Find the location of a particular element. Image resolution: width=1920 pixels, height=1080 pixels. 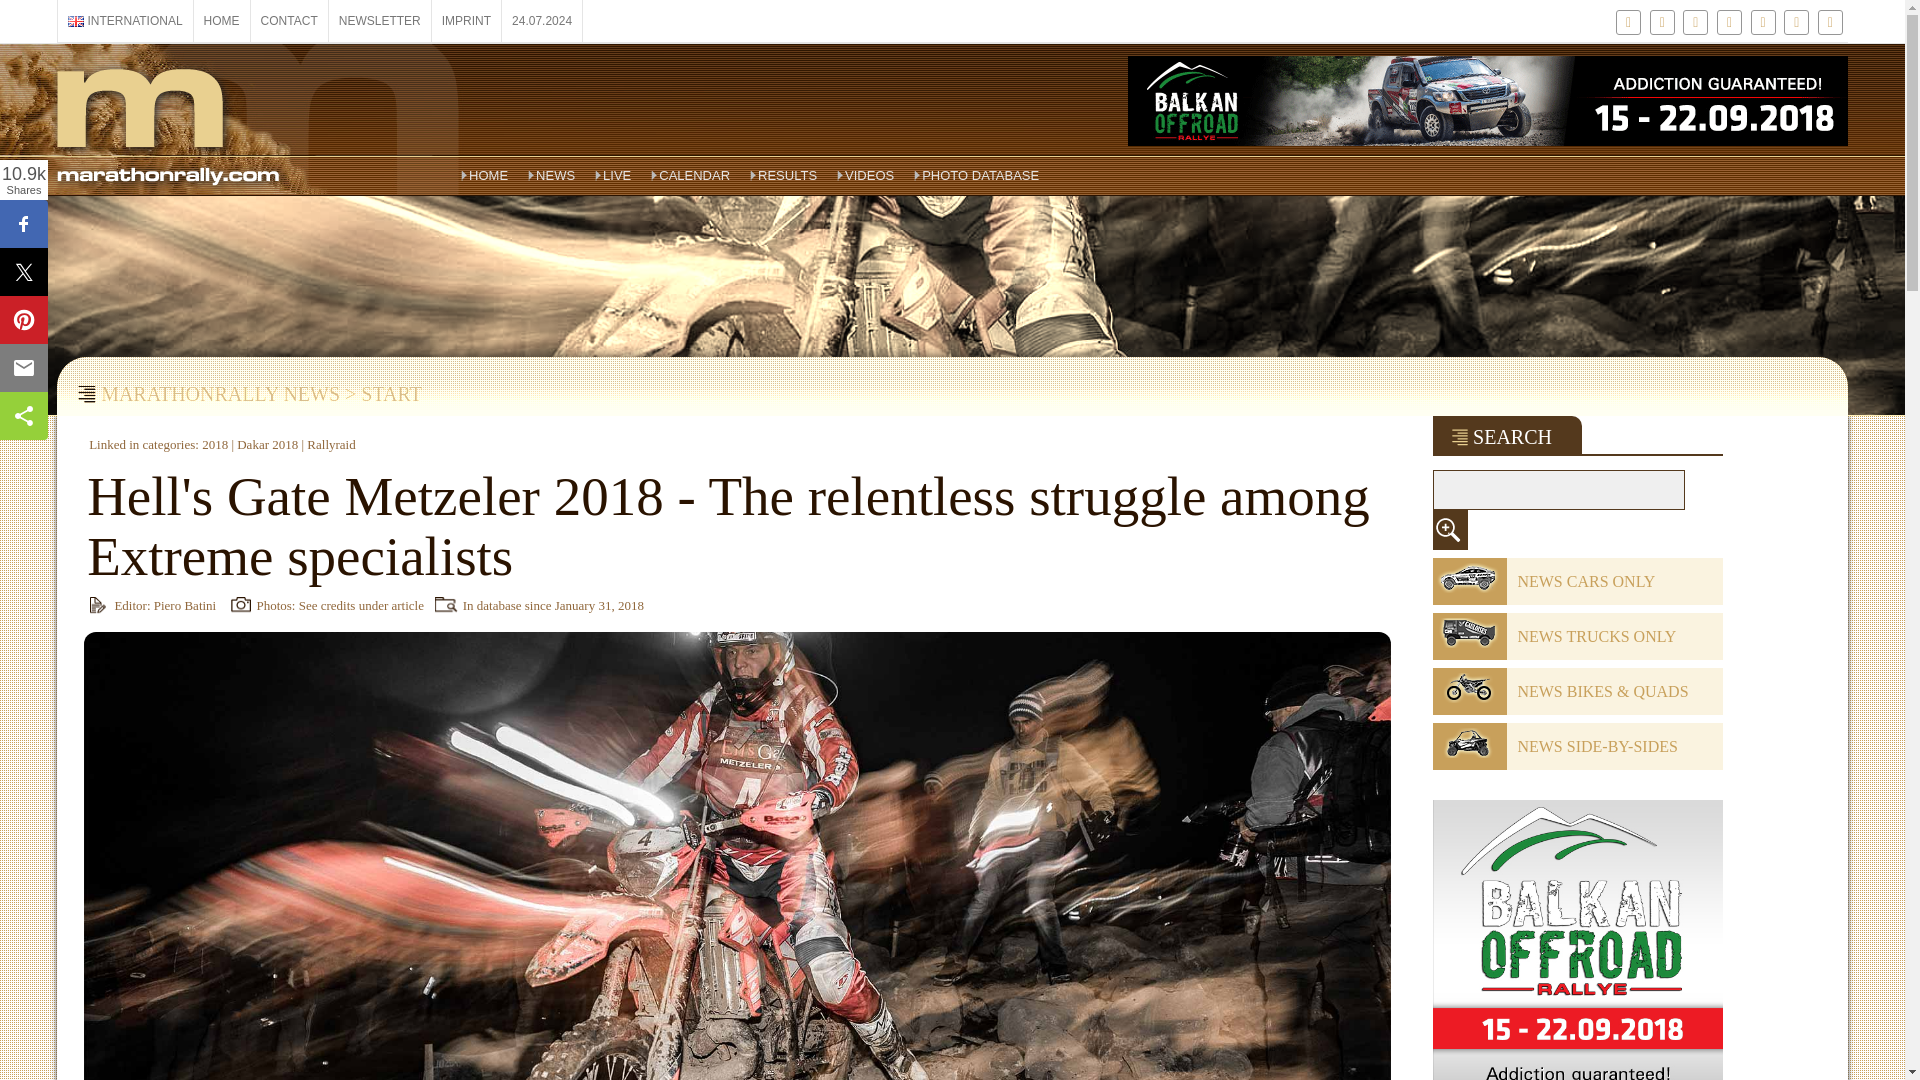

IMPRINT is located at coordinates (466, 21).